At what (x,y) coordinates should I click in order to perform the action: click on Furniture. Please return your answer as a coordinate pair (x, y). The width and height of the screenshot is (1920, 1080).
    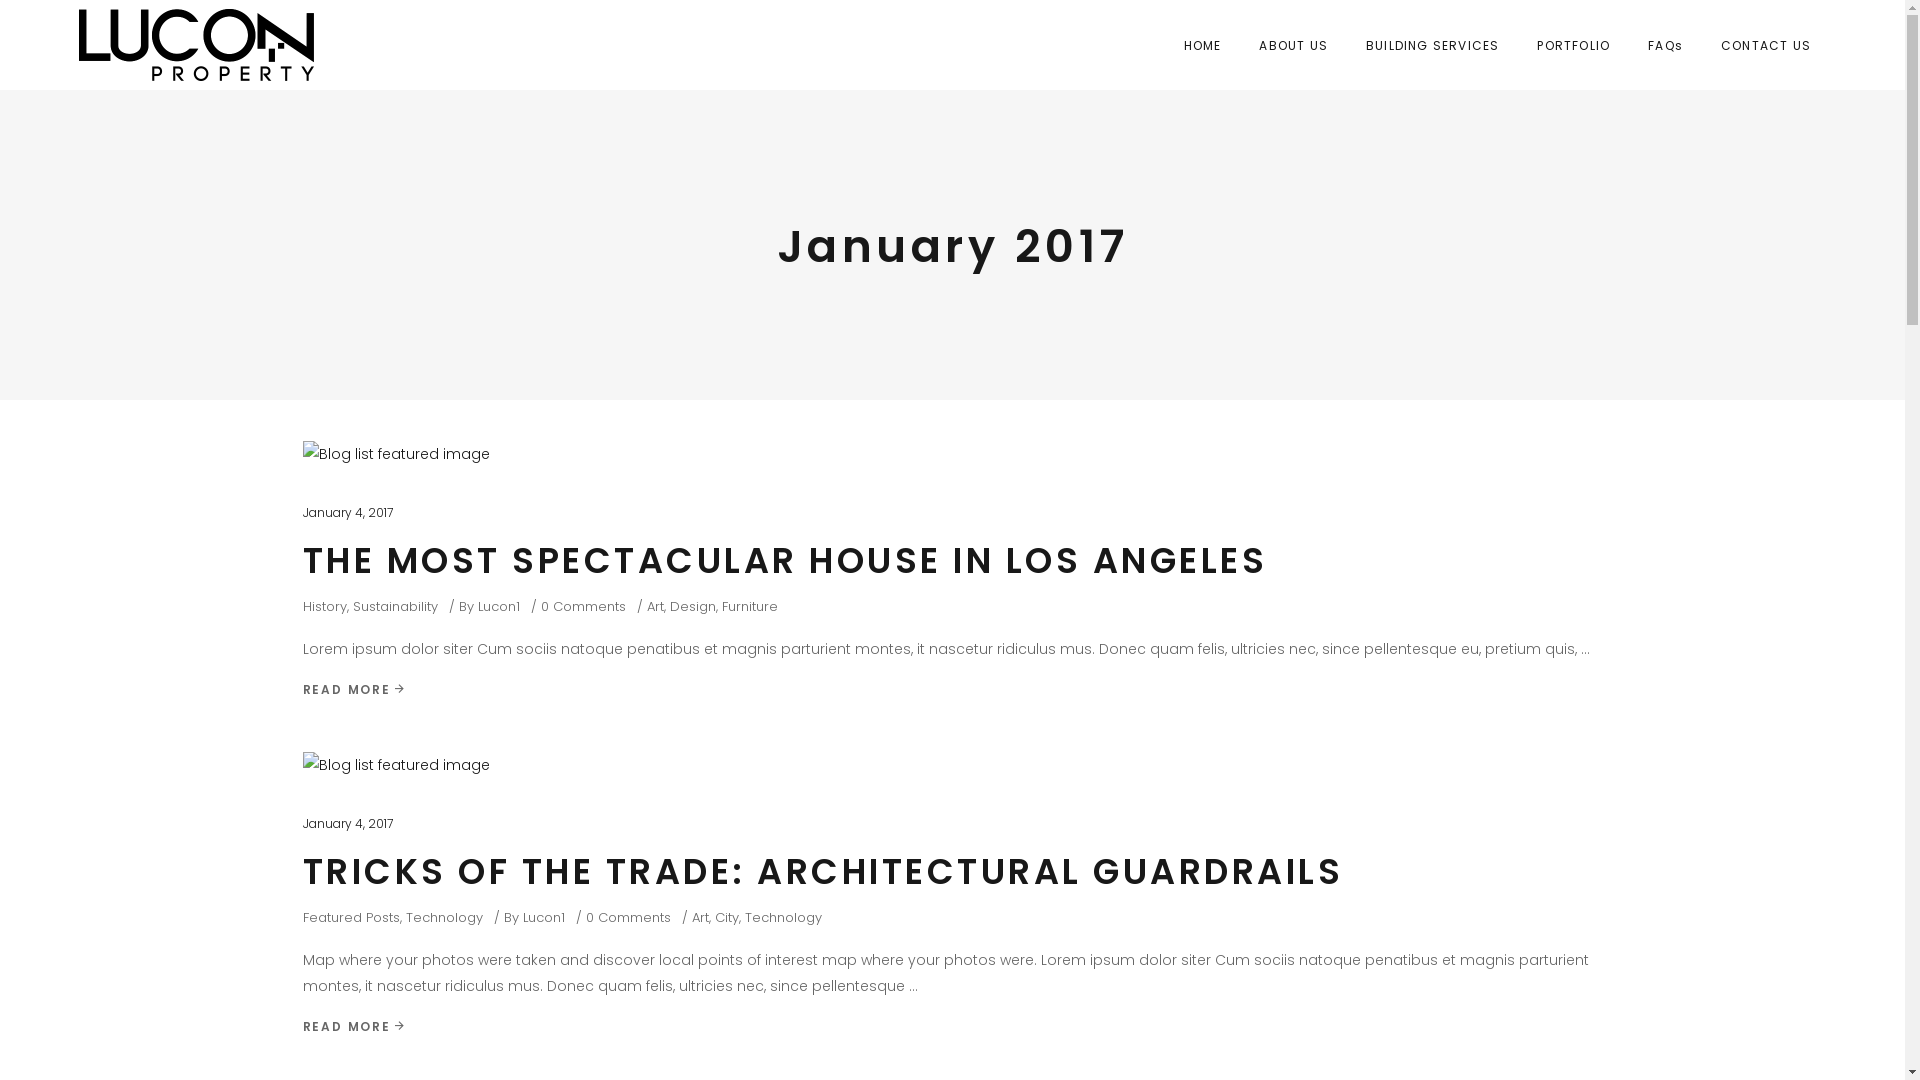
    Looking at the image, I should click on (750, 606).